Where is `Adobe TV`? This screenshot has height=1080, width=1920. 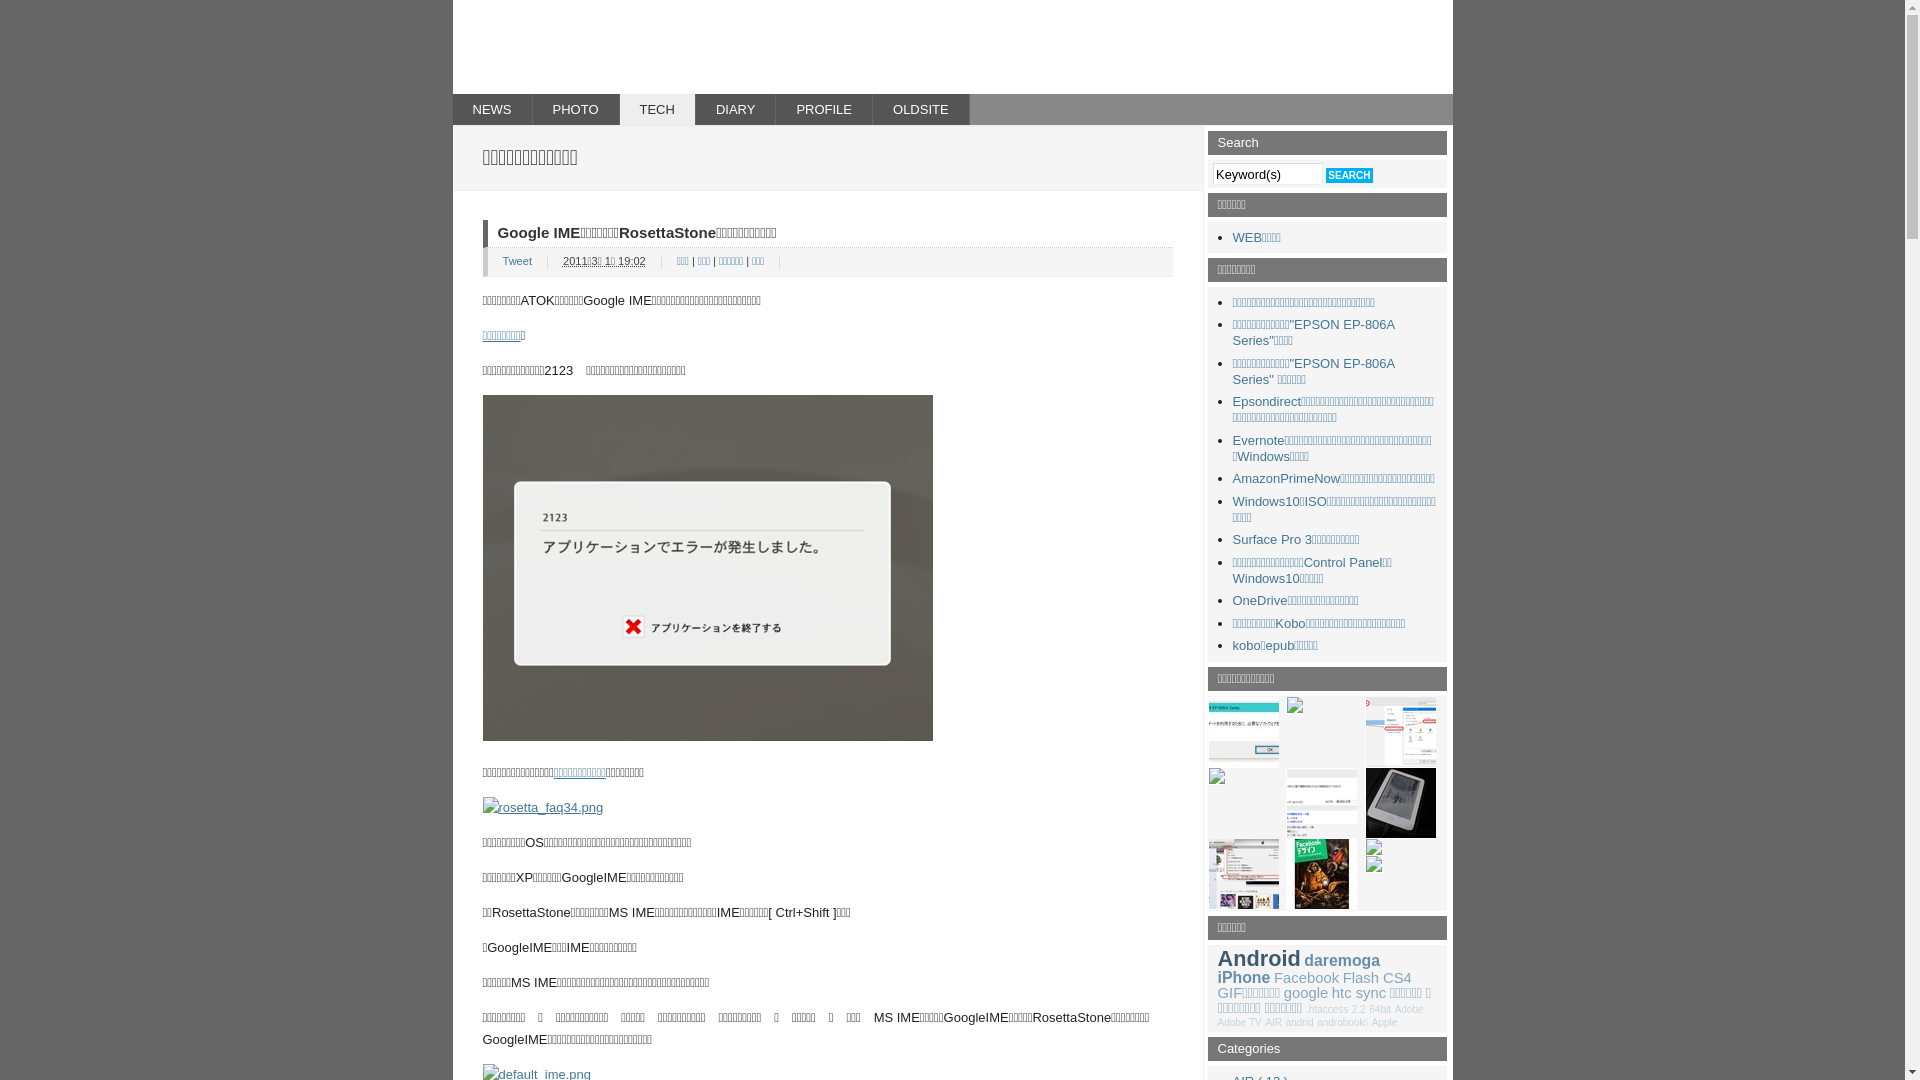
Adobe TV is located at coordinates (1240, 1022).